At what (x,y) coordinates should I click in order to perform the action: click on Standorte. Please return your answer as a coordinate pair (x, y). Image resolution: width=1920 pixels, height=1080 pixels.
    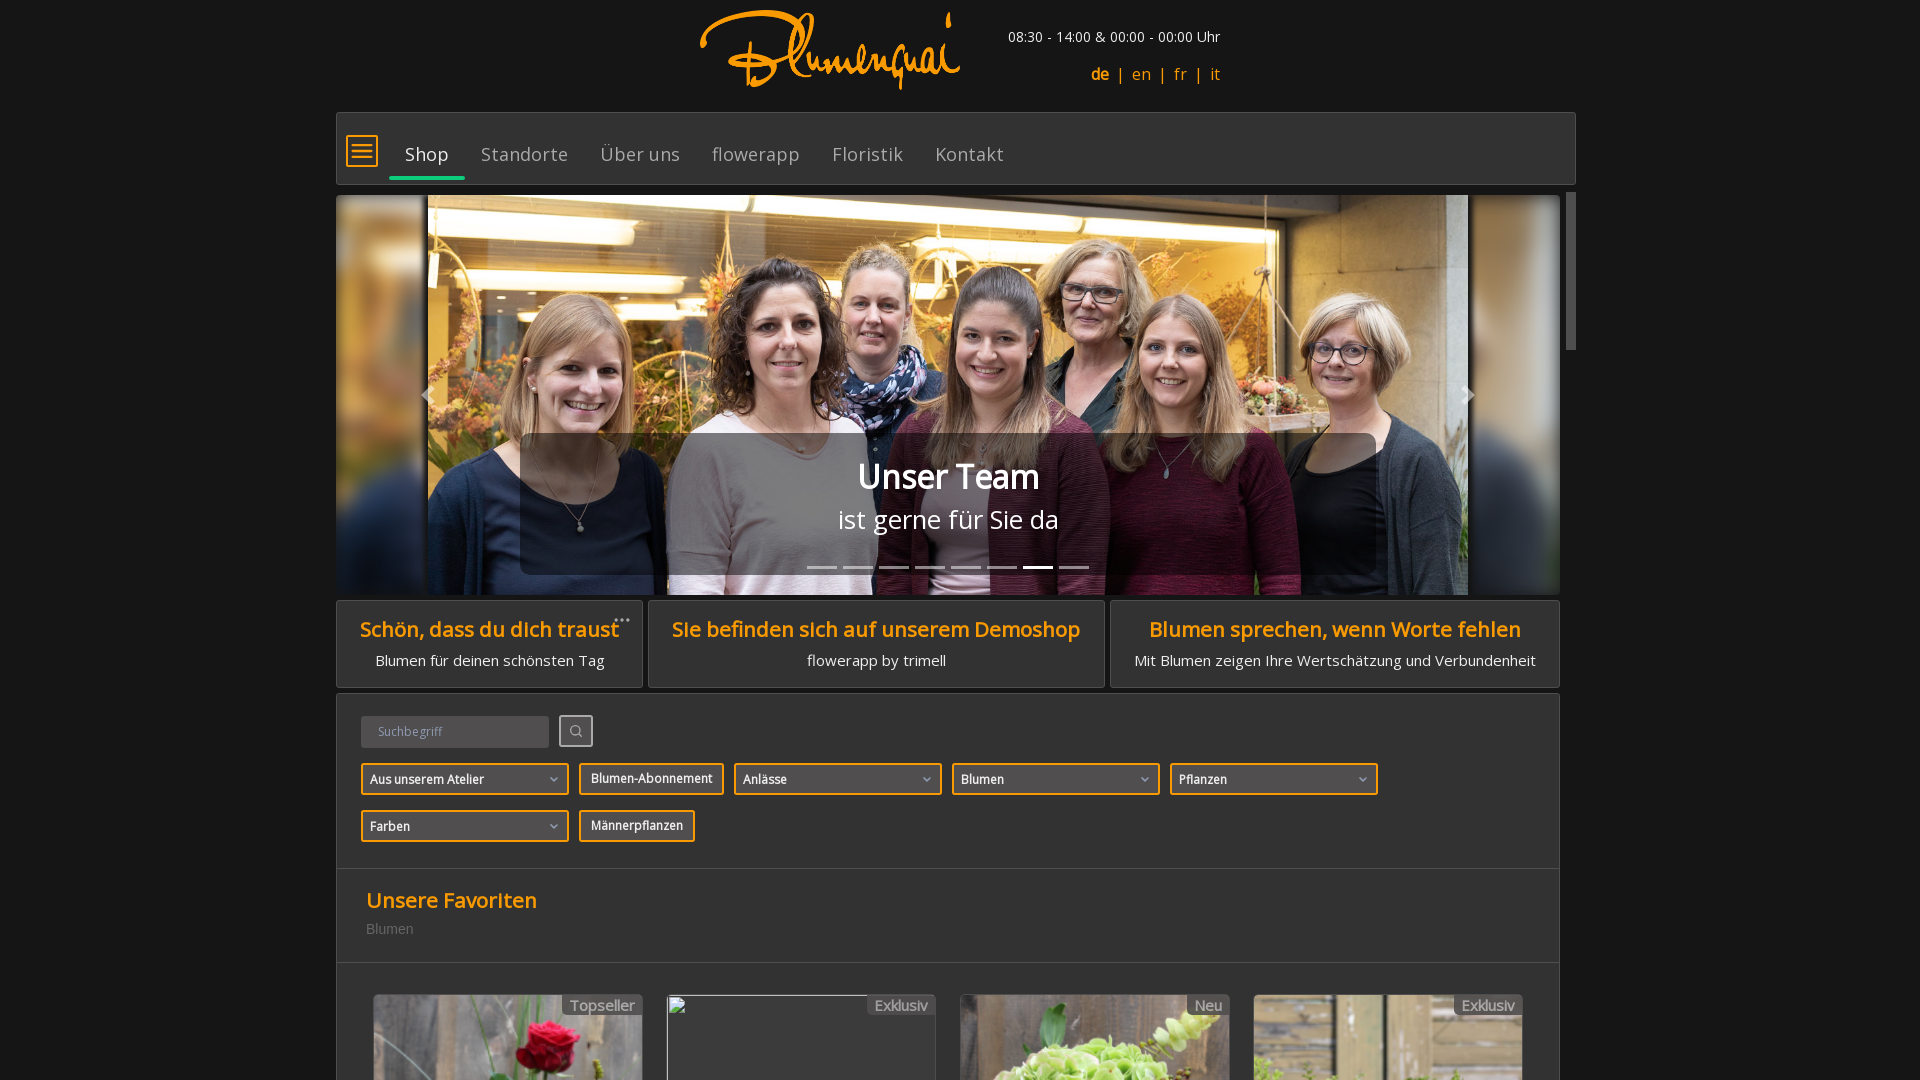
    Looking at the image, I should click on (524, 145).